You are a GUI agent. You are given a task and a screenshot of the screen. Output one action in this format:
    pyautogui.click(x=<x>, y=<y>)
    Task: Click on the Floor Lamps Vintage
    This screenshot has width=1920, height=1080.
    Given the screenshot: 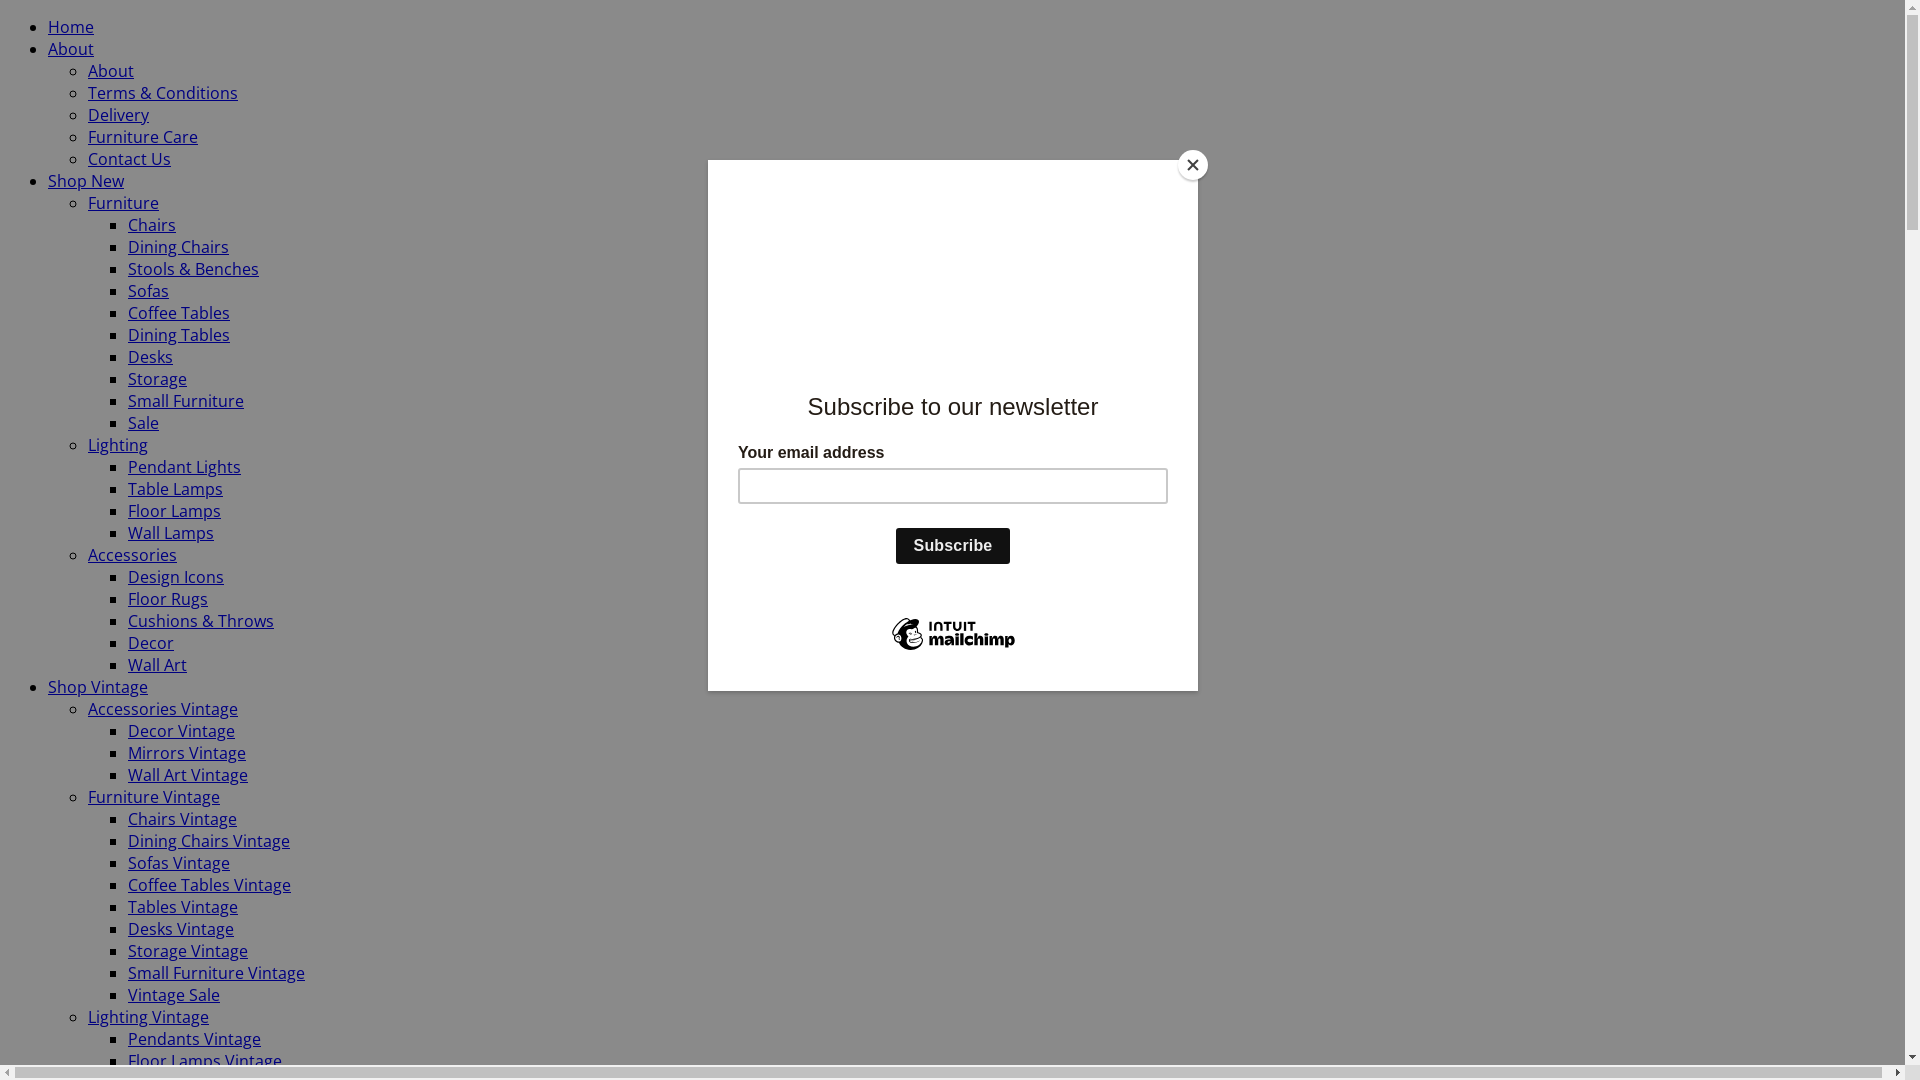 What is the action you would take?
    pyautogui.click(x=205, y=1061)
    